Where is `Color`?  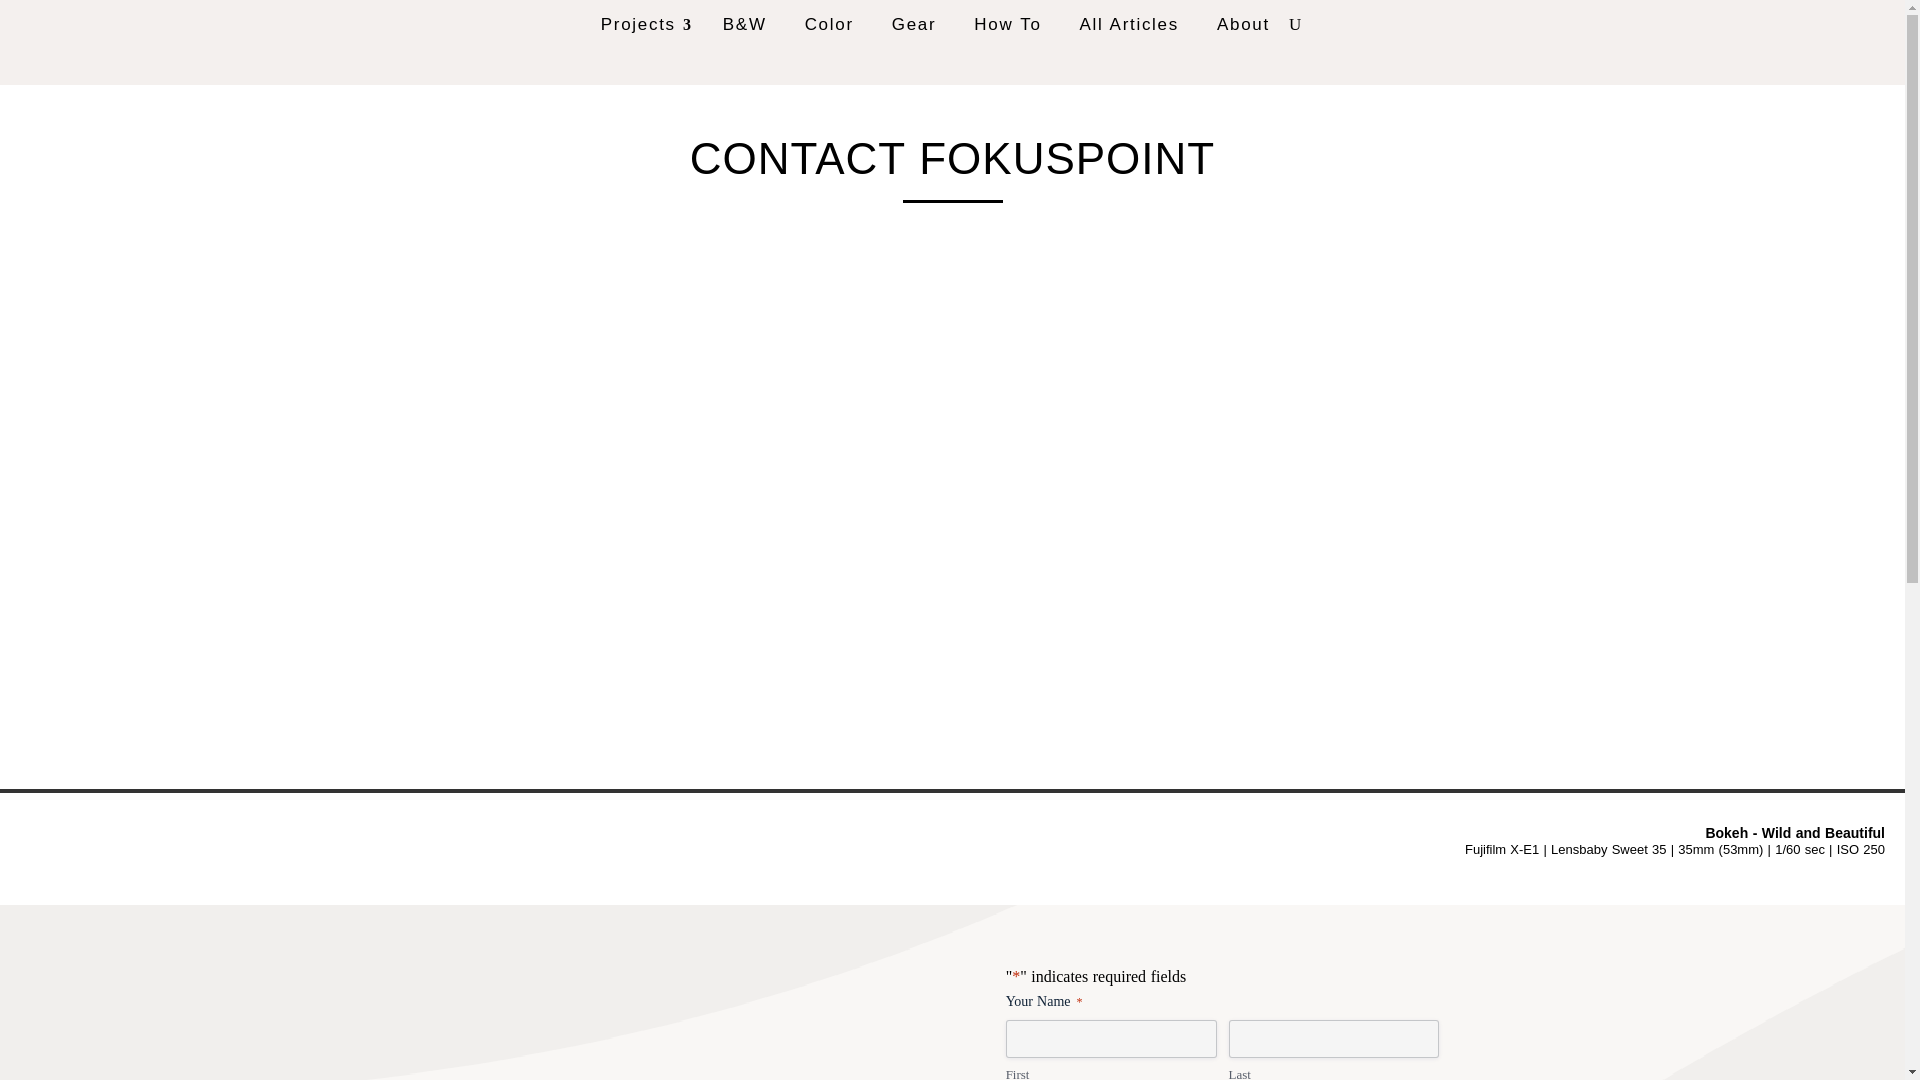 Color is located at coordinates (829, 24).